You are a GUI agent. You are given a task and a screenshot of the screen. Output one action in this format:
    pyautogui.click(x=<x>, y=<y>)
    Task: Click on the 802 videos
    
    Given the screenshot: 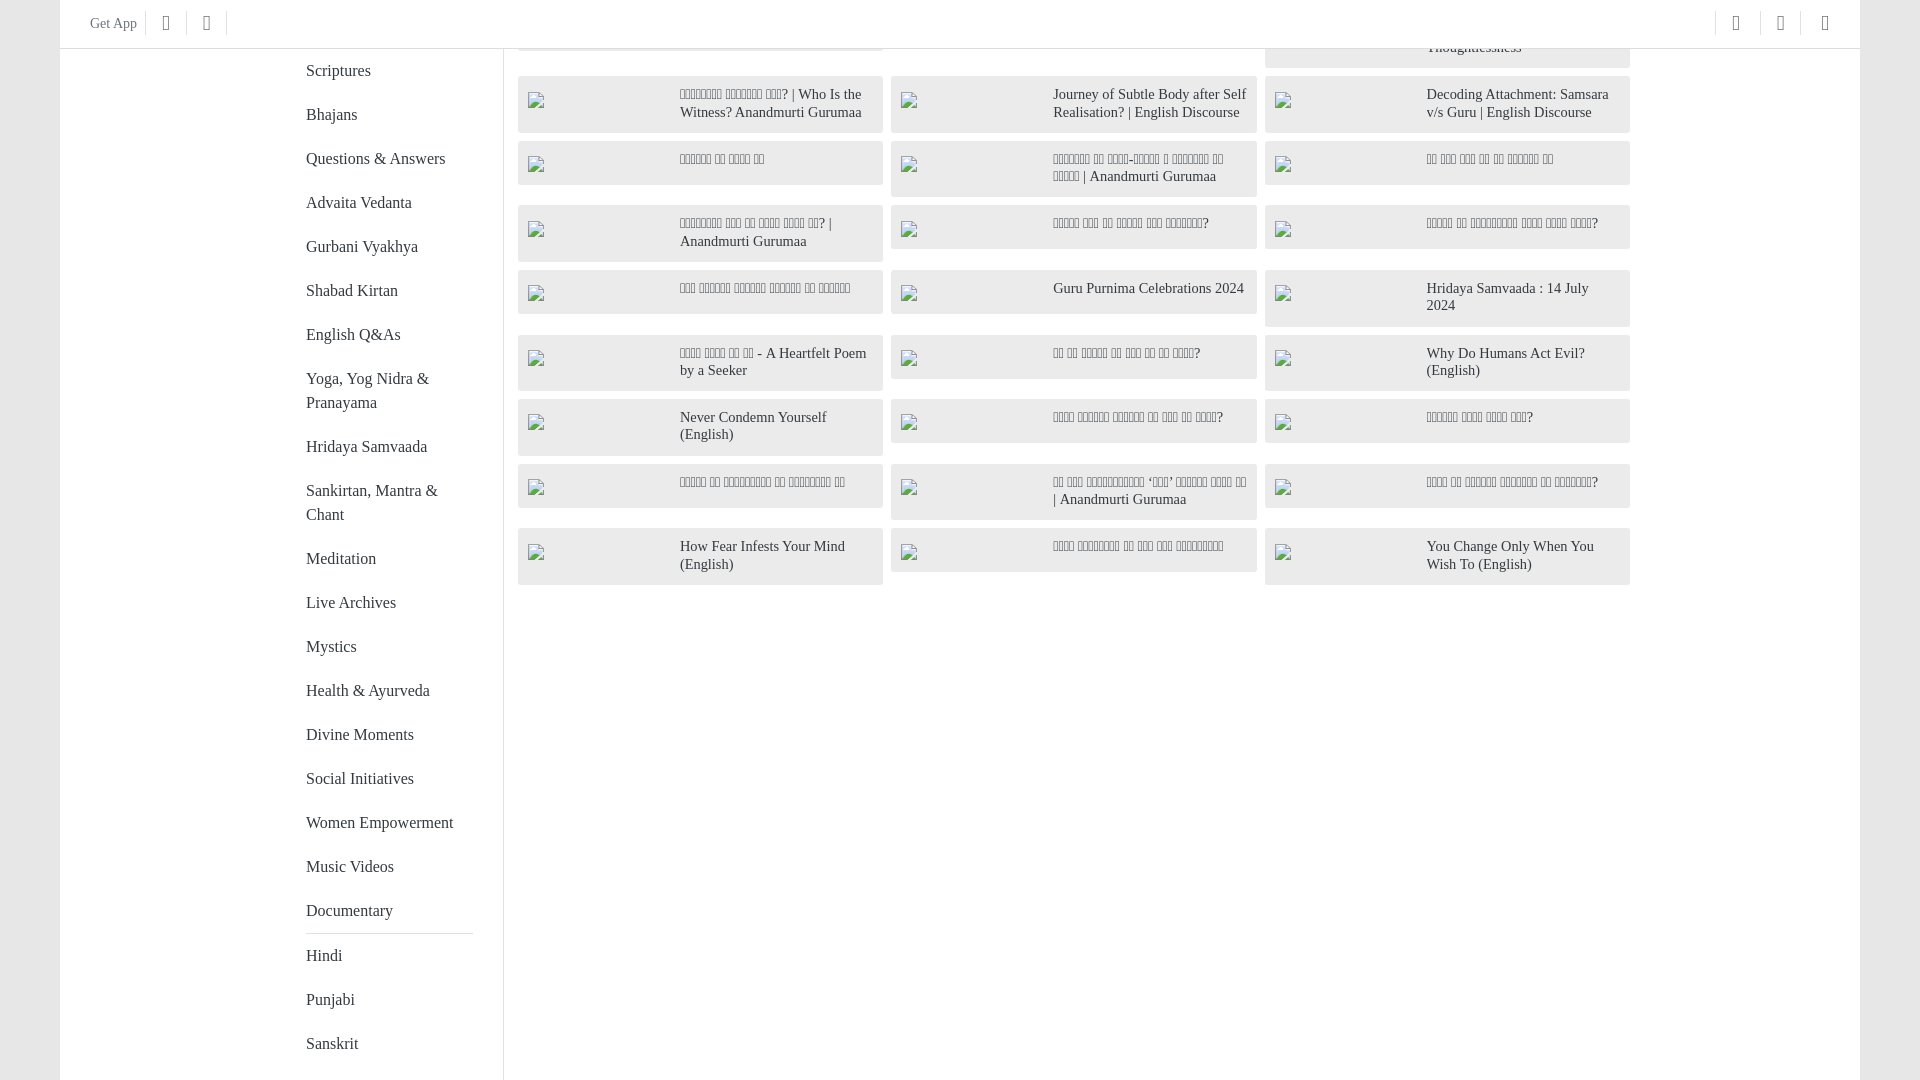 What is the action you would take?
    pyautogui.click(x=388, y=26)
    